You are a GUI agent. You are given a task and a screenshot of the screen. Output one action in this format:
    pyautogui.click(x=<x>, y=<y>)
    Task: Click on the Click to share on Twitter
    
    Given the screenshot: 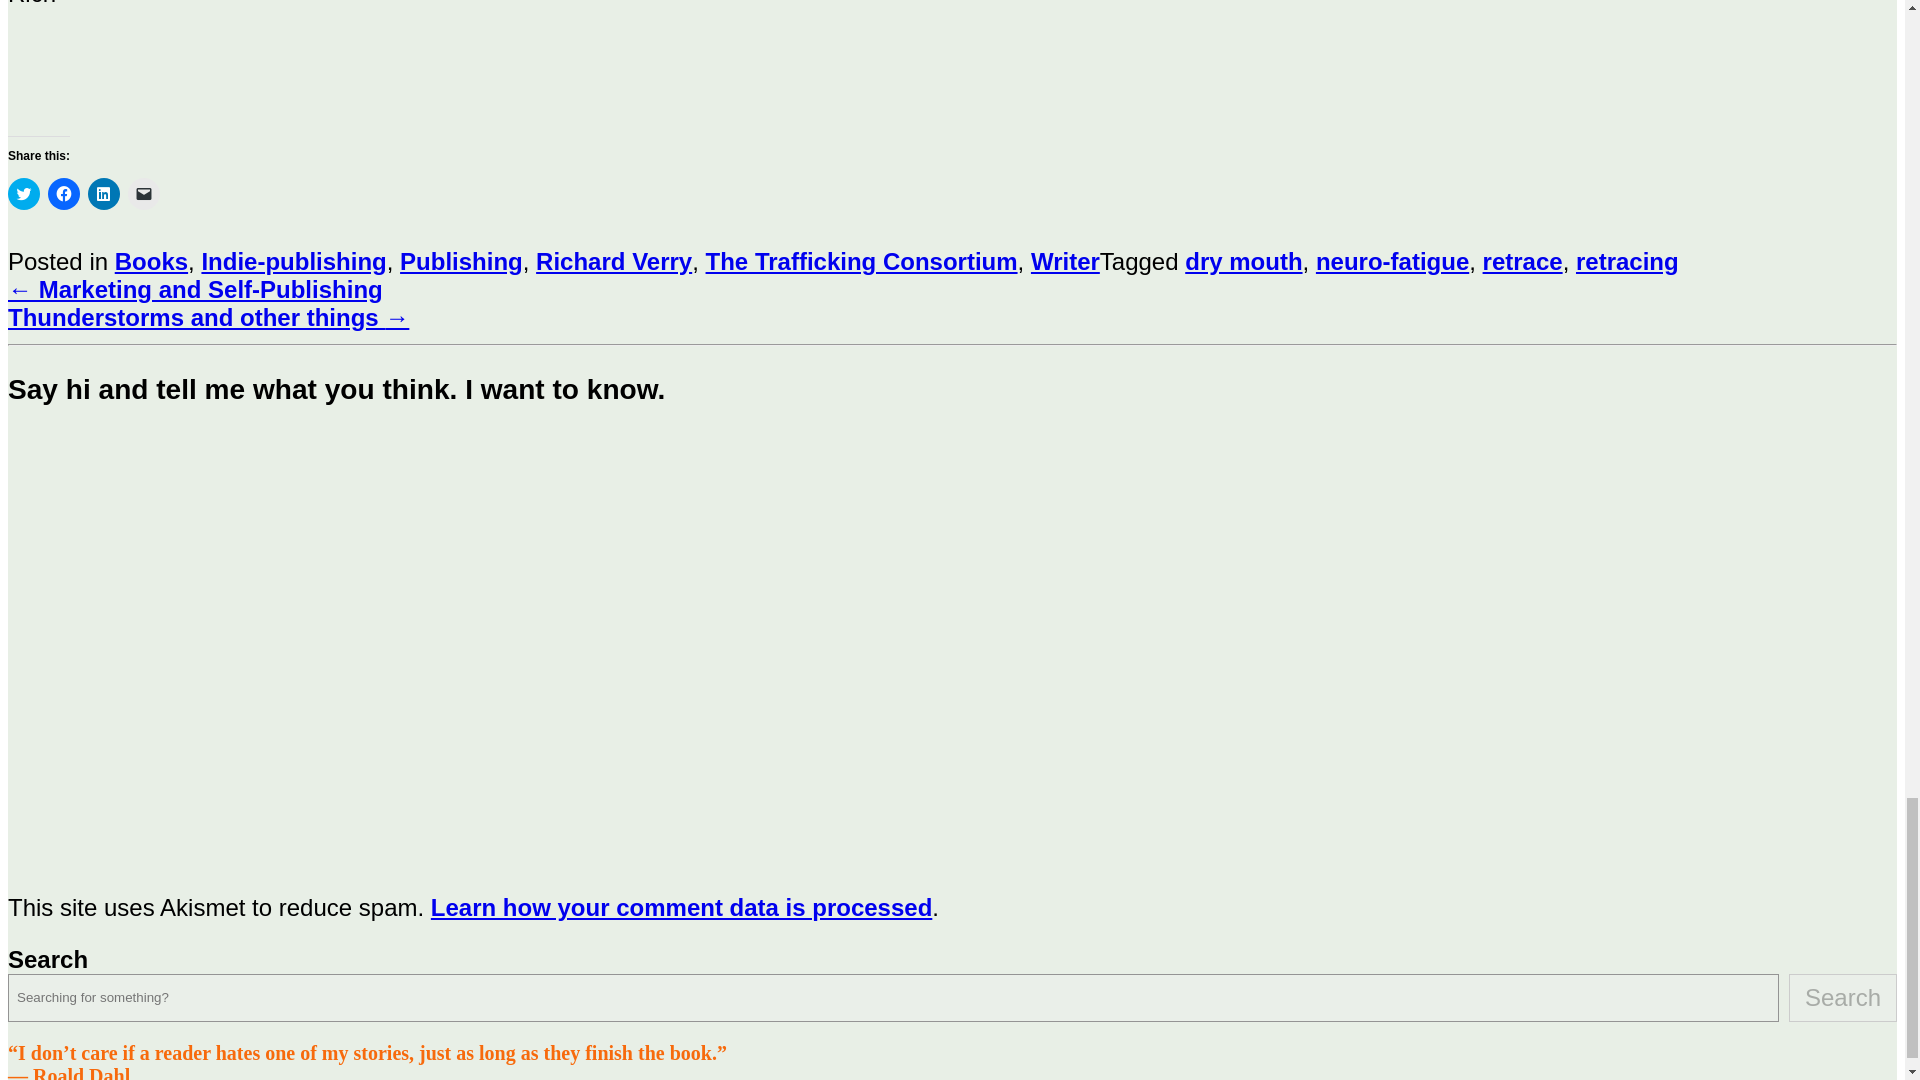 What is the action you would take?
    pyautogui.click(x=24, y=194)
    